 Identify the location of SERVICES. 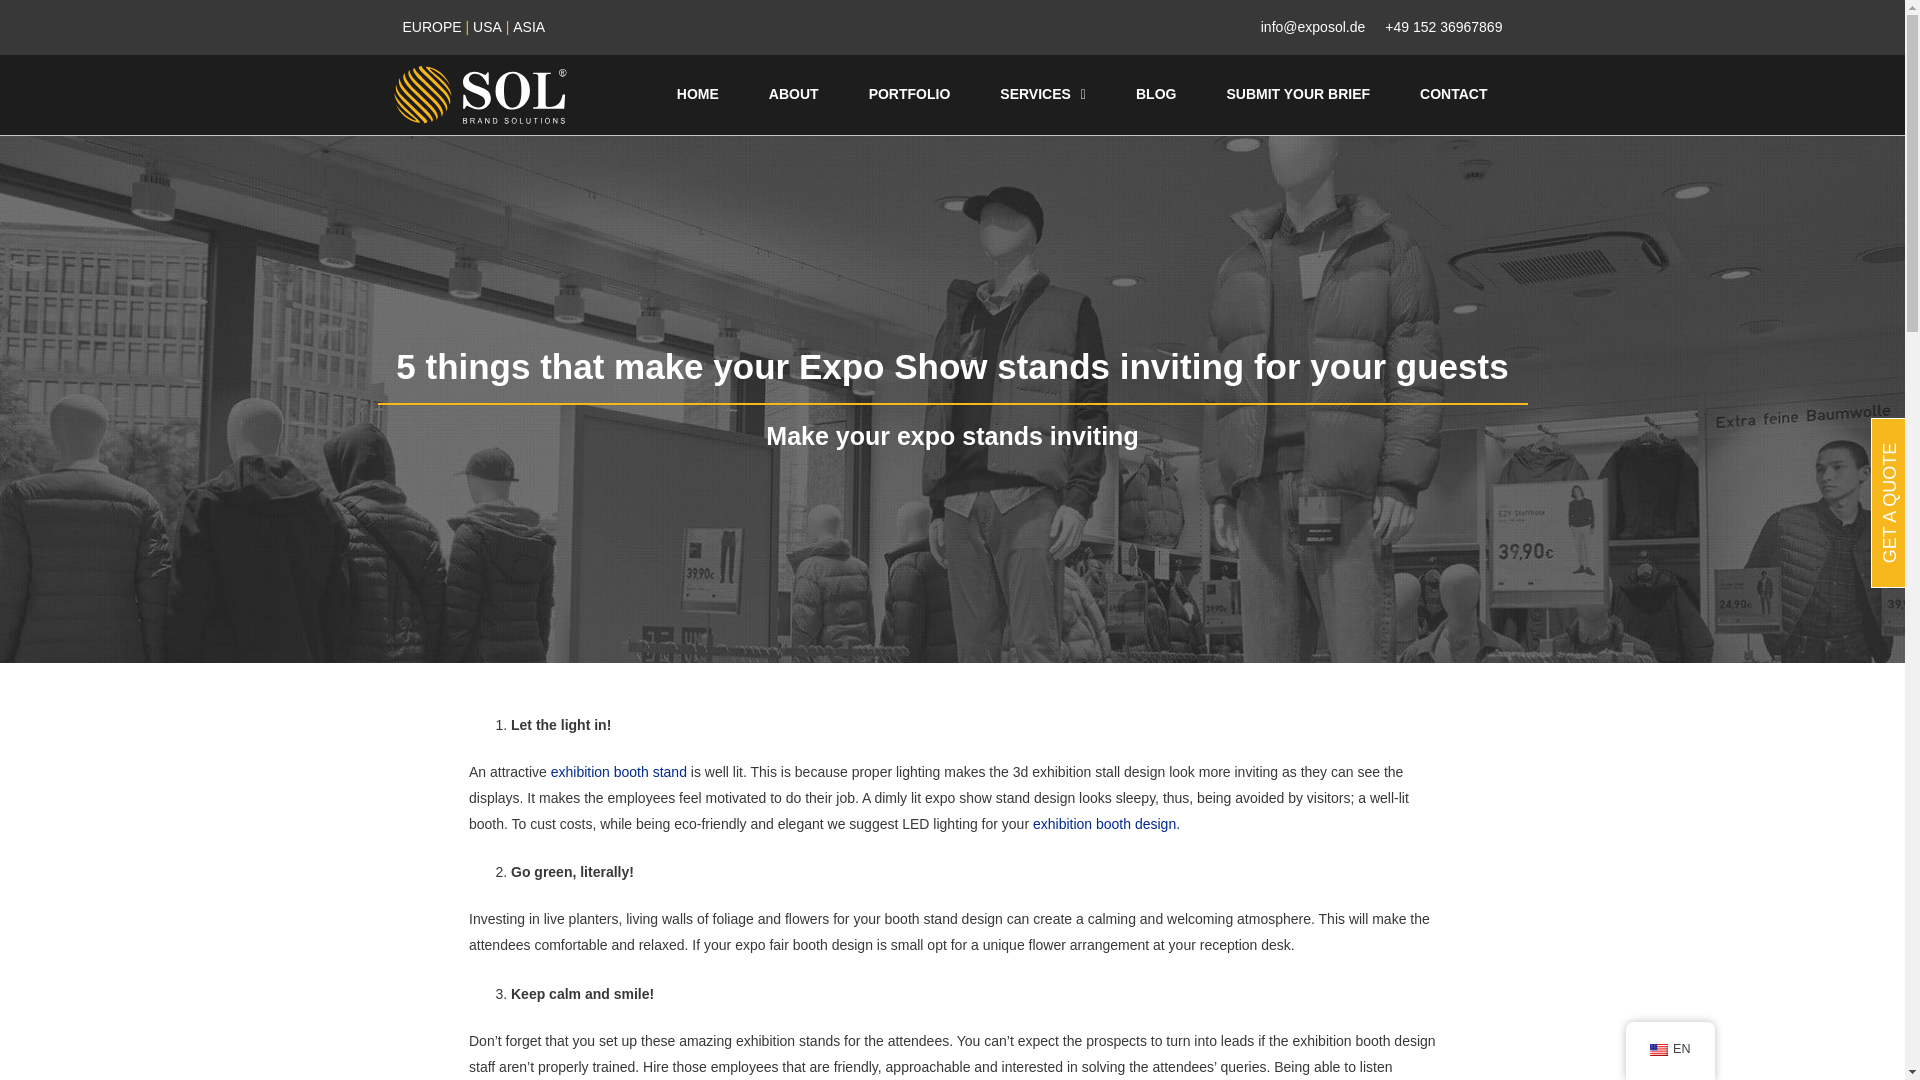
(1043, 94).